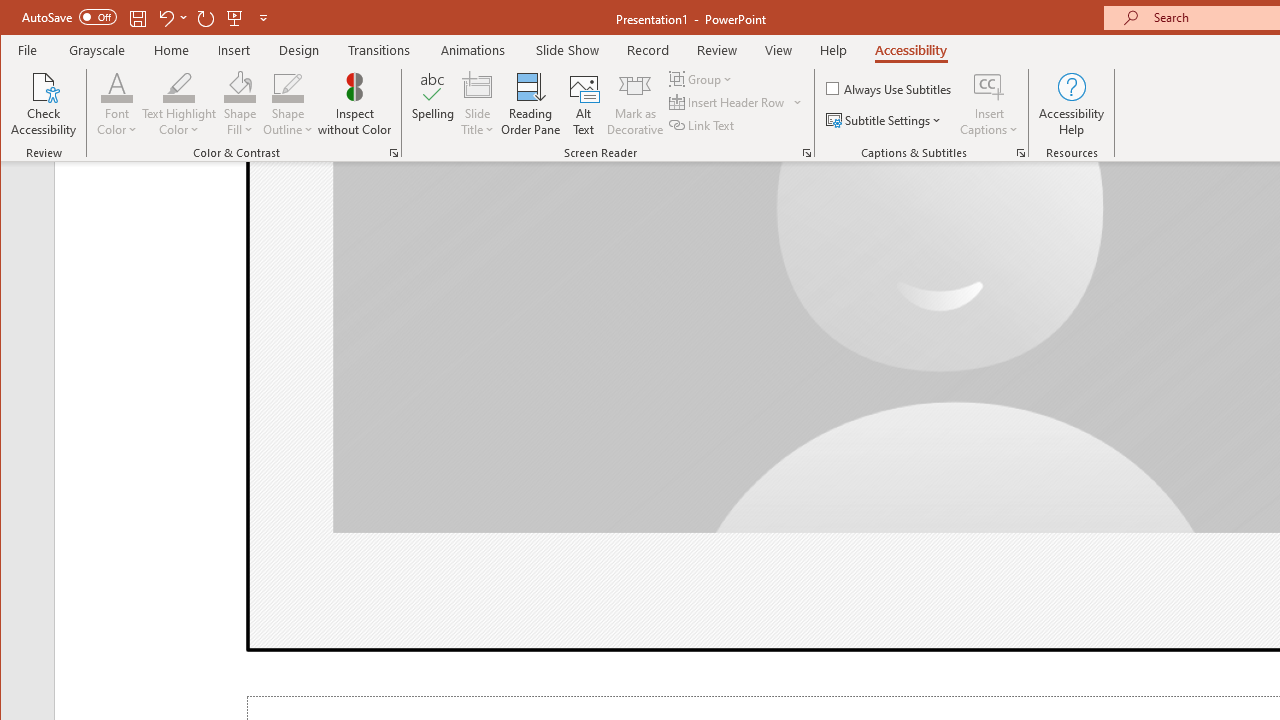 Image resolution: width=1280 pixels, height=720 pixels. What do you see at coordinates (355, 104) in the screenshot?
I see `Inspect without Color` at bounding box center [355, 104].